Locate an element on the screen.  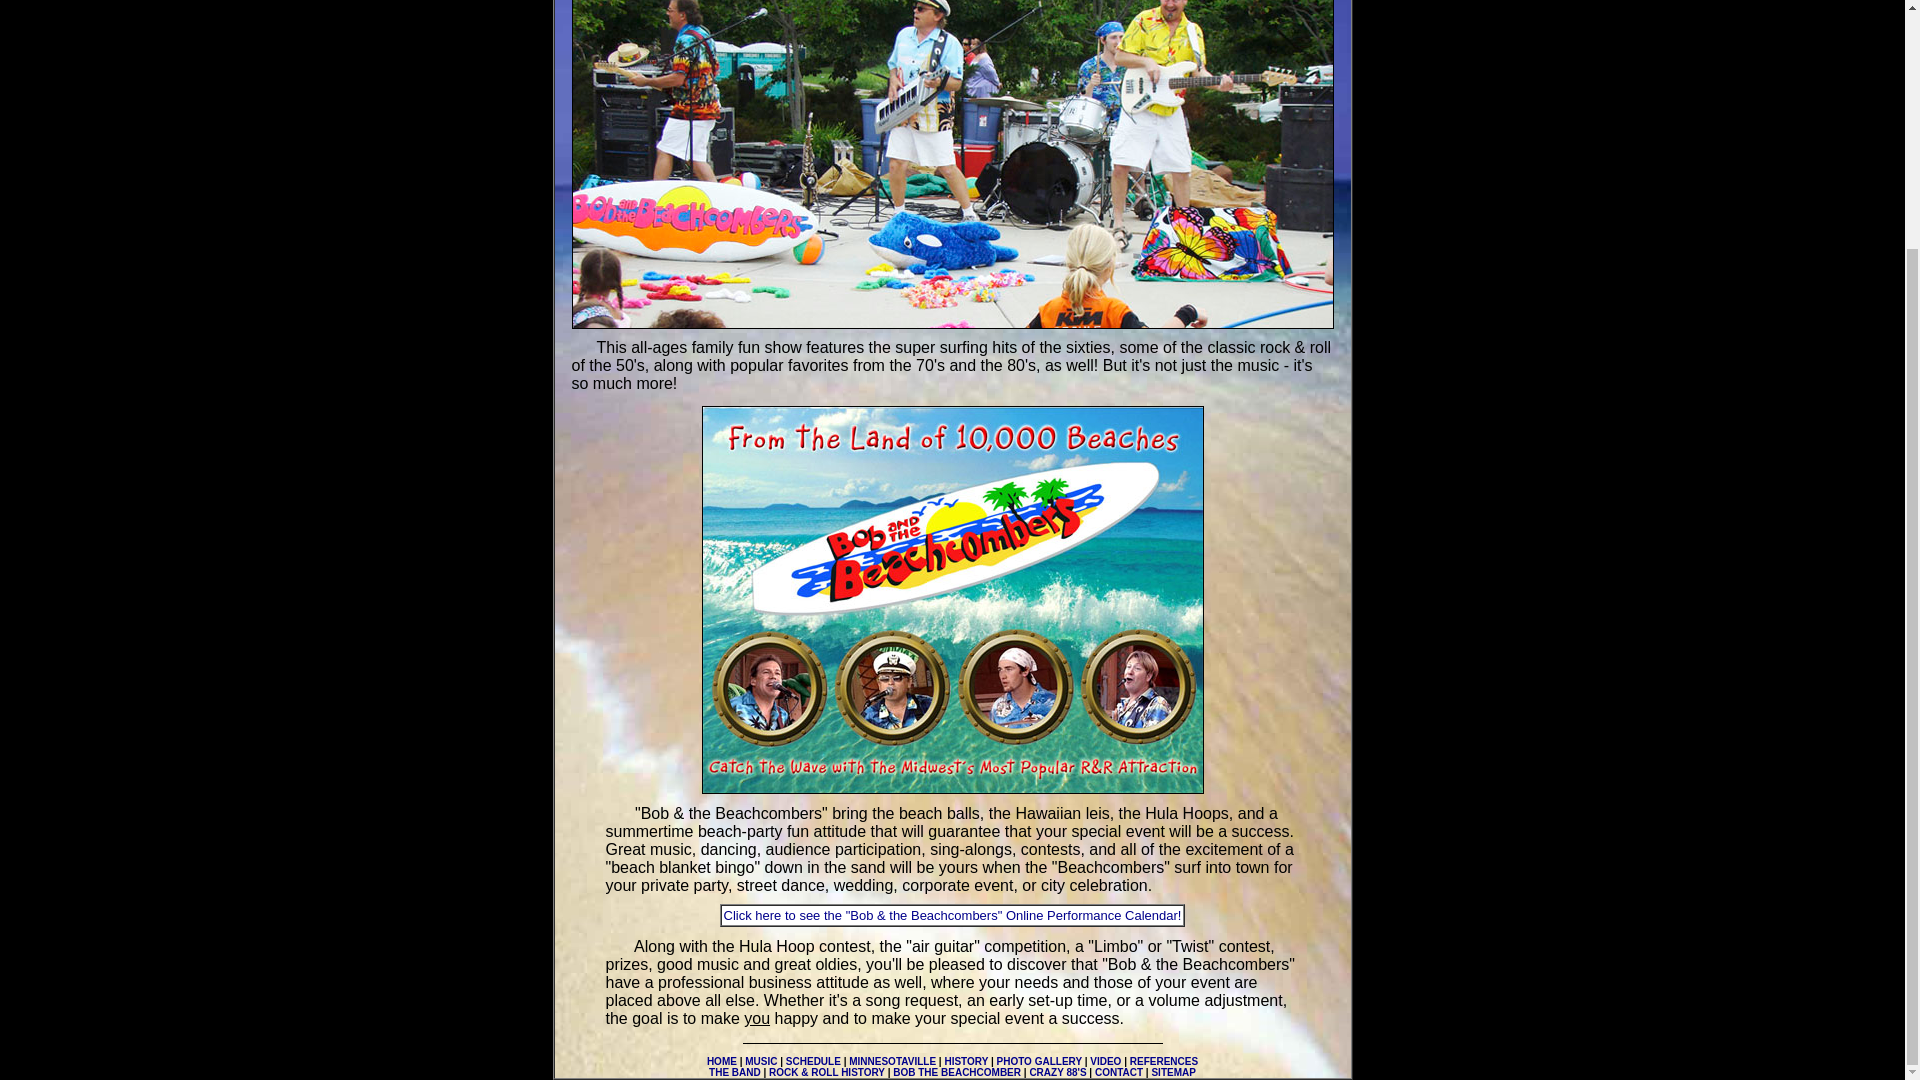
CRAZY 88'S is located at coordinates (1058, 1072).